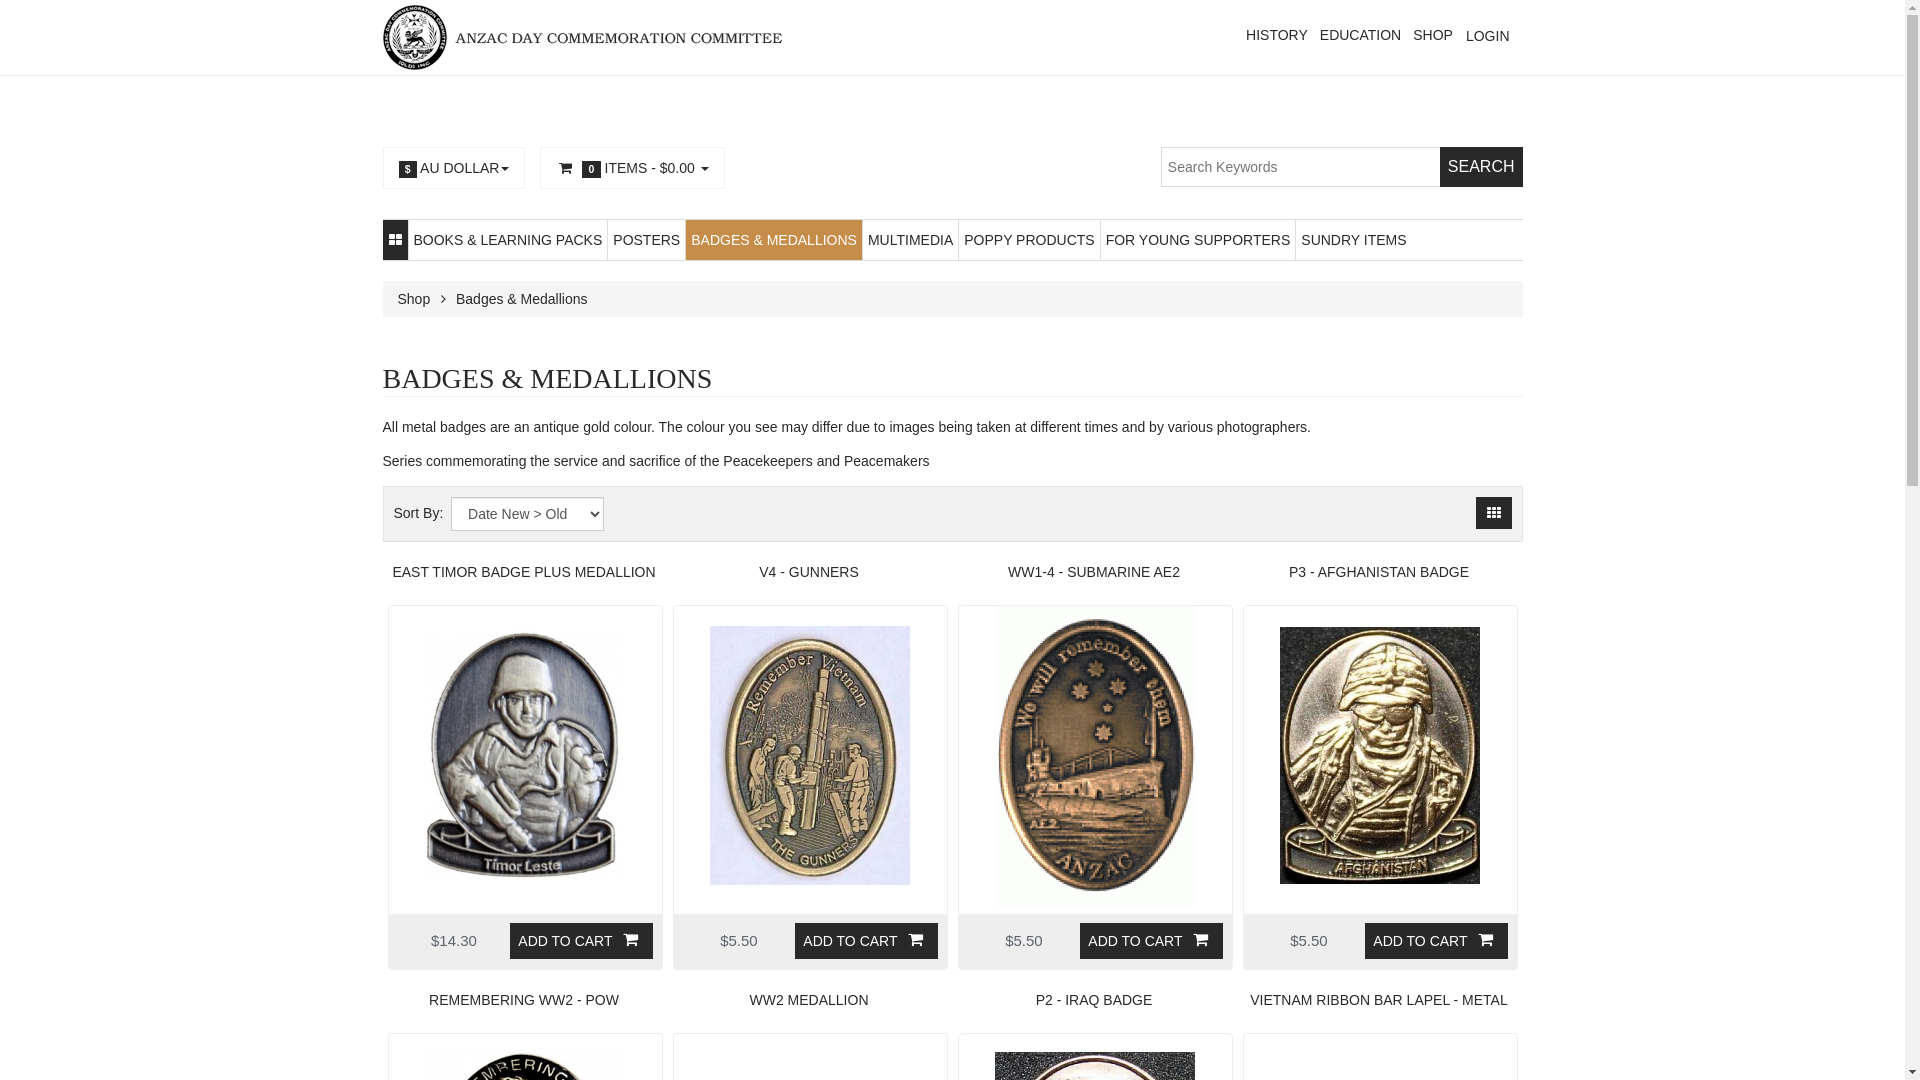 Image resolution: width=1920 pixels, height=1080 pixels. What do you see at coordinates (1387, 1000) in the screenshot?
I see `VIETNAM RIBBON BAR LAPEL - METAL` at bounding box center [1387, 1000].